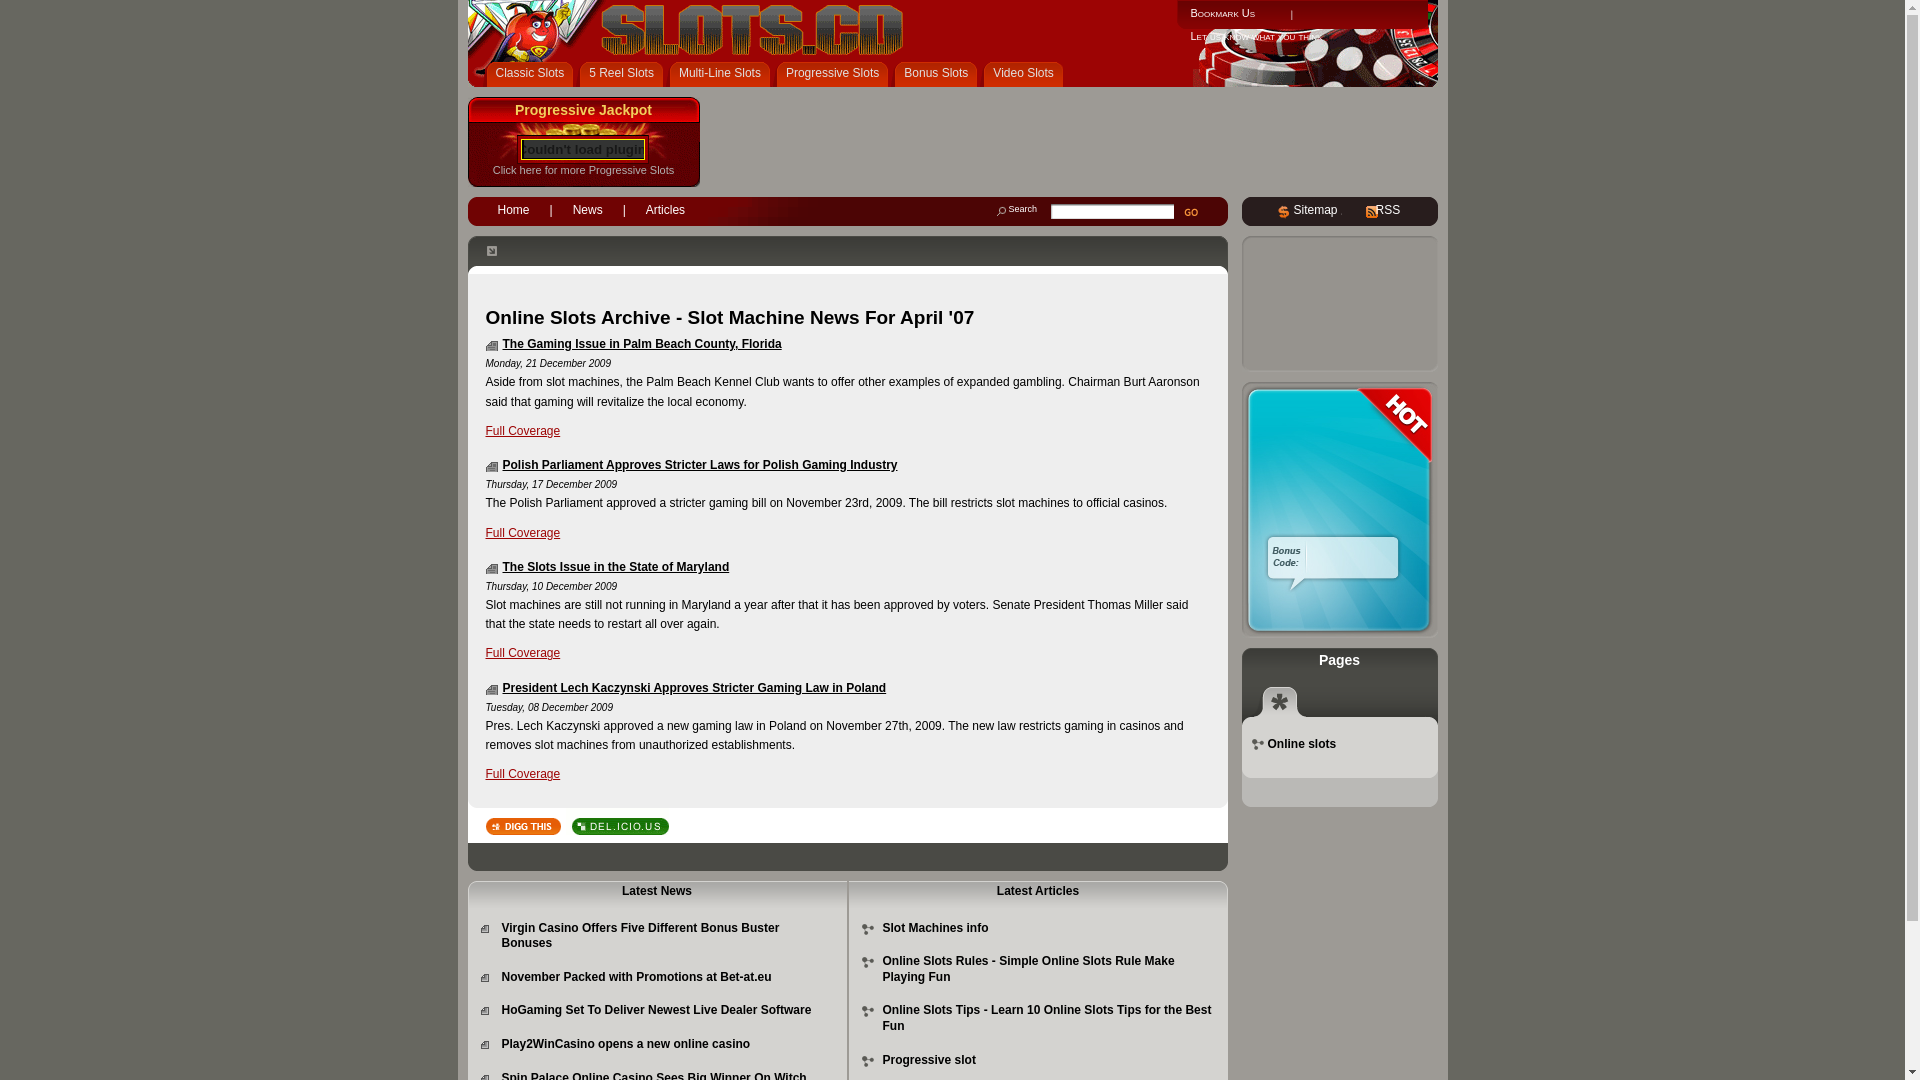 Image resolution: width=1920 pixels, height=1080 pixels. What do you see at coordinates (1302, 744) in the screenshot?
I see `Online slots` at bounding box center [1302, 744].